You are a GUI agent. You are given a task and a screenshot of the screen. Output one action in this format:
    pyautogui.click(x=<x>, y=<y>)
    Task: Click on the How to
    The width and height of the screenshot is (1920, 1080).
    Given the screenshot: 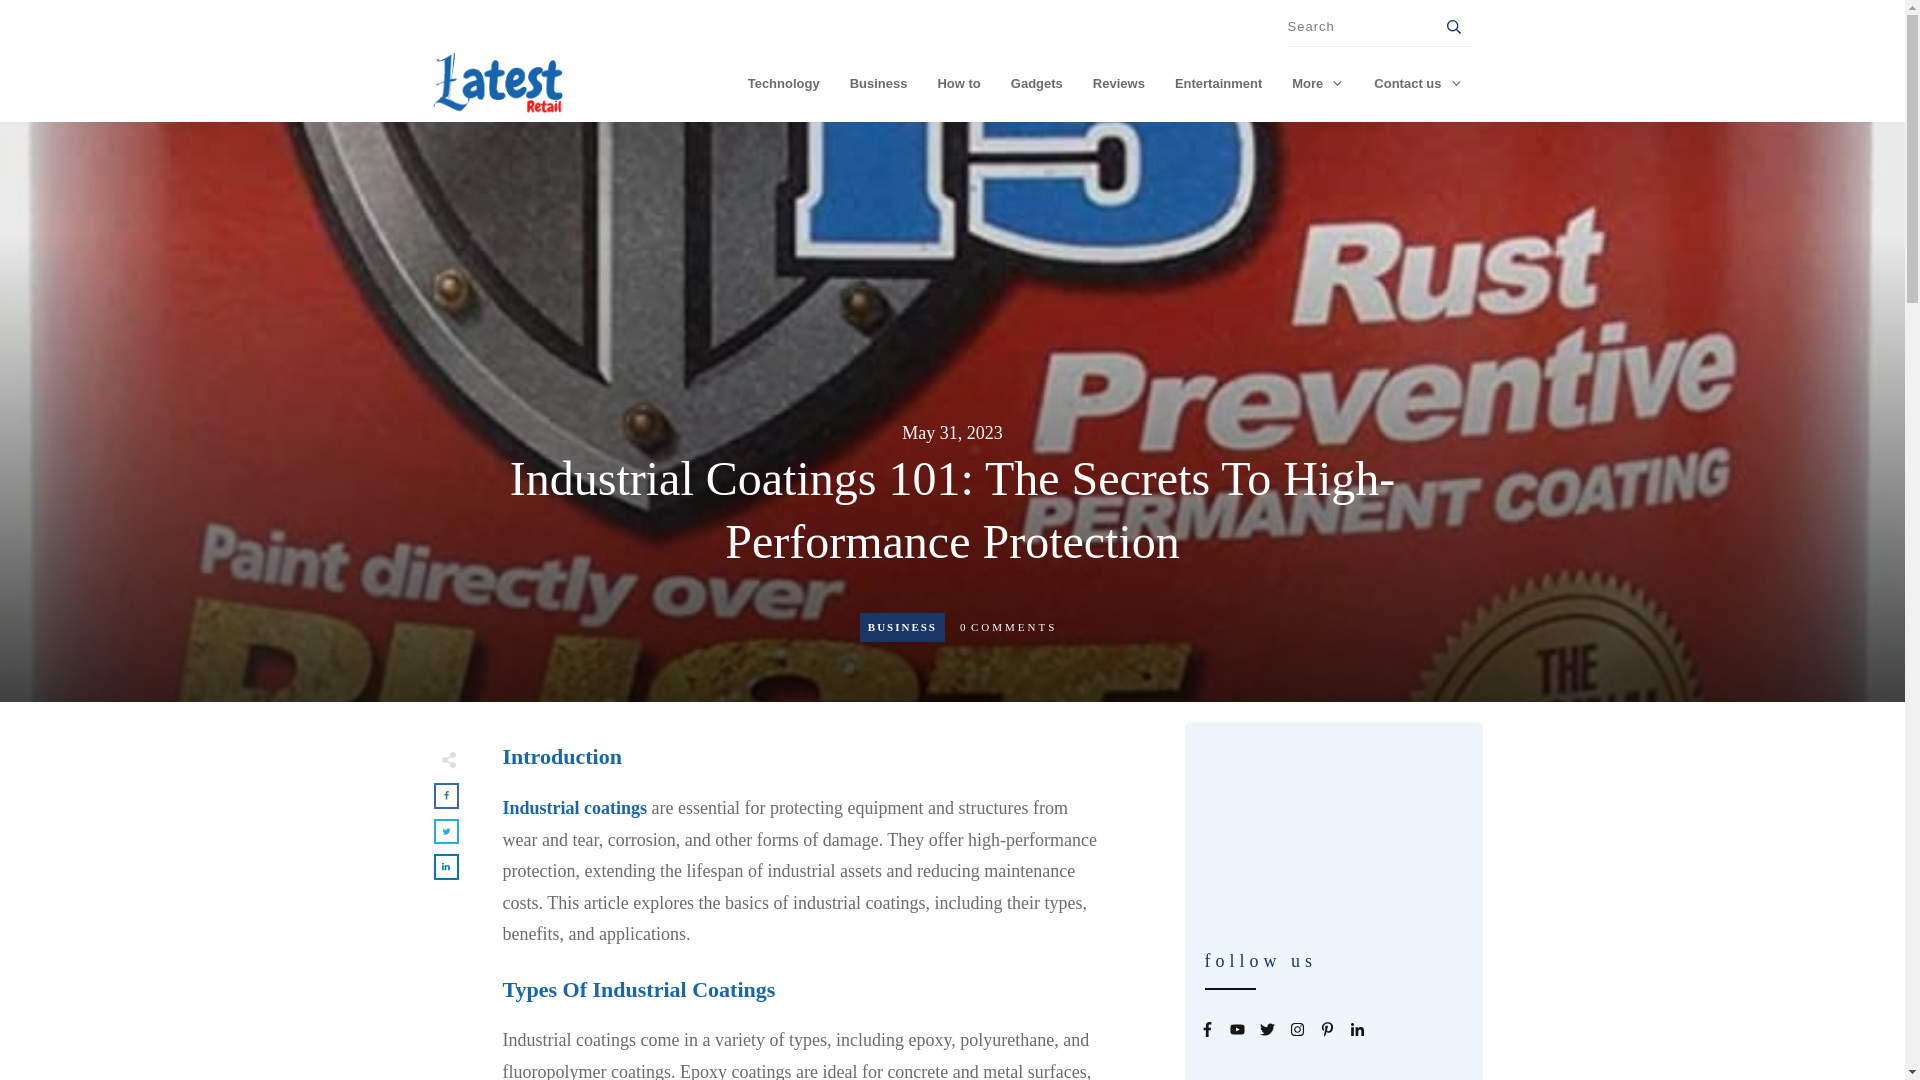 What is the action you would take?
    pyautogui.click(x=958, y=84)
    